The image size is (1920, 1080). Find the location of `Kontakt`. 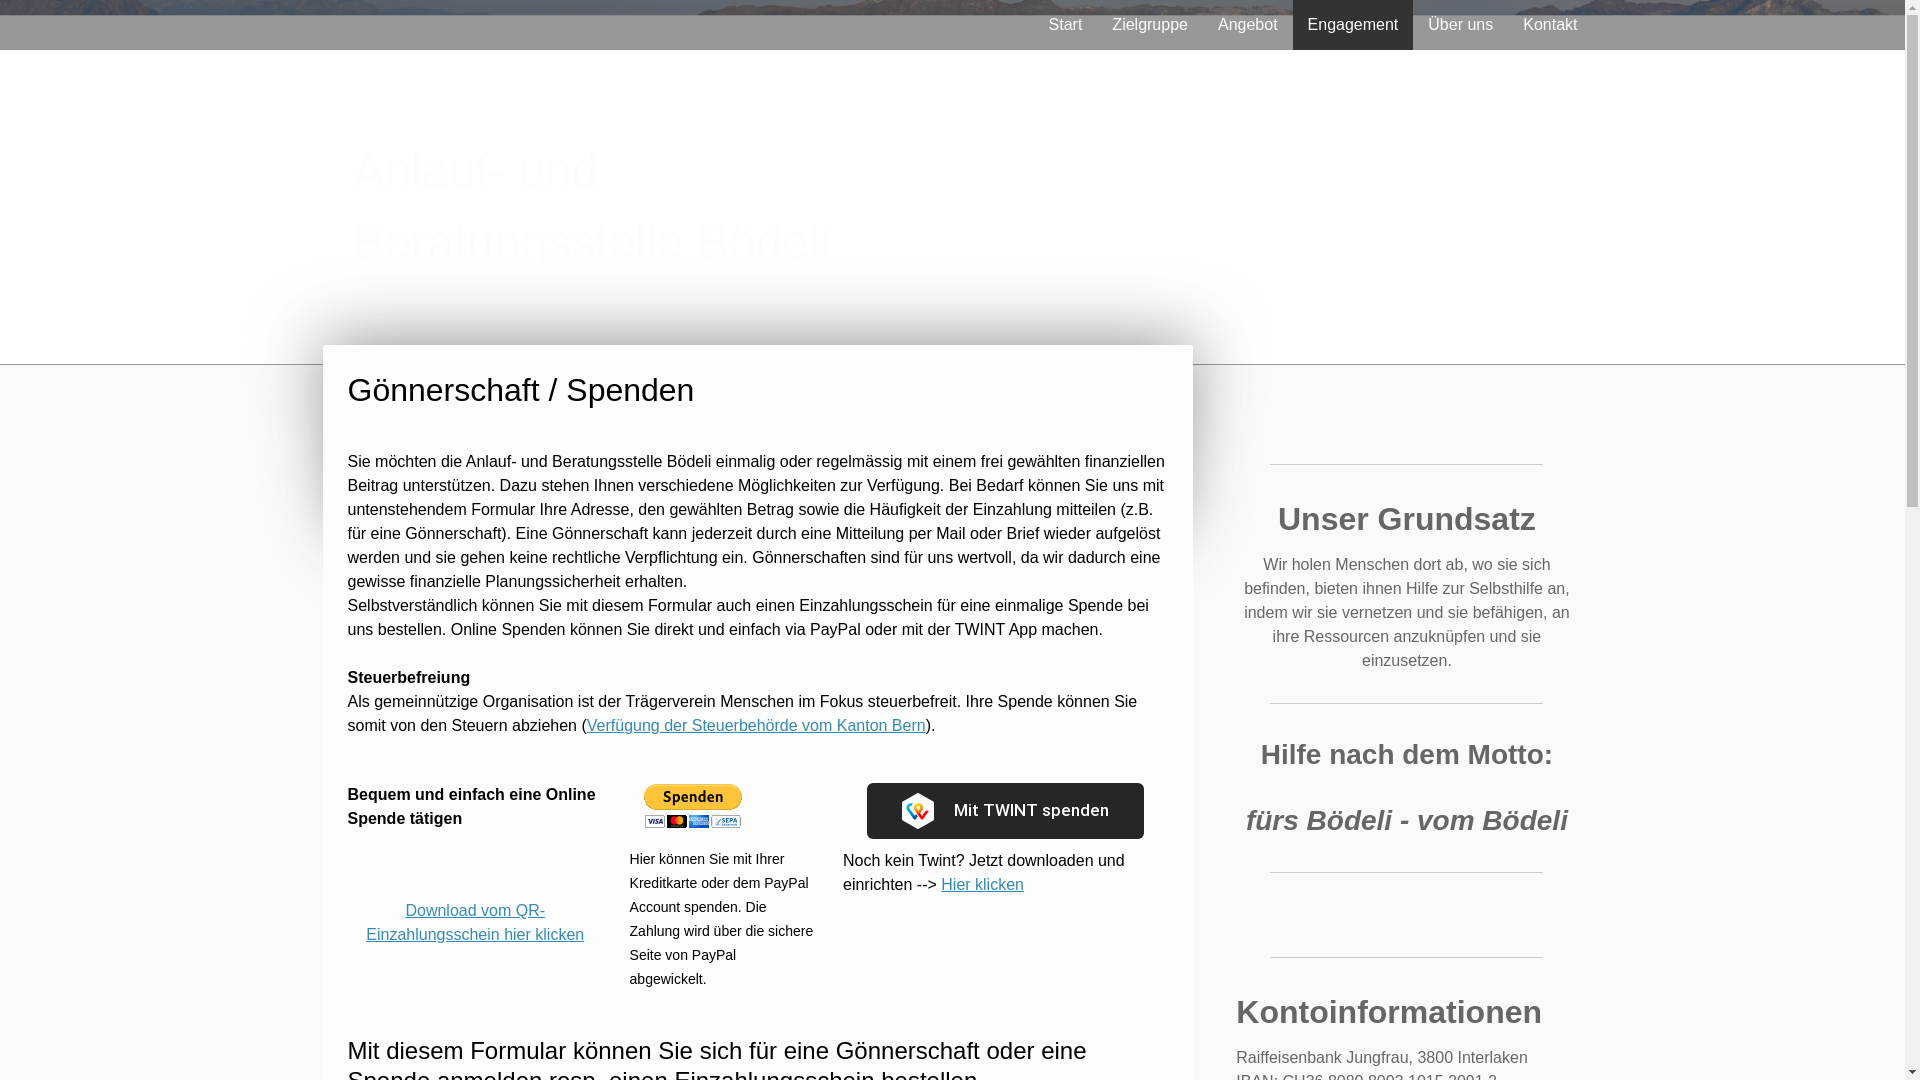

Kontakt is located at coordinates (1550, 25).